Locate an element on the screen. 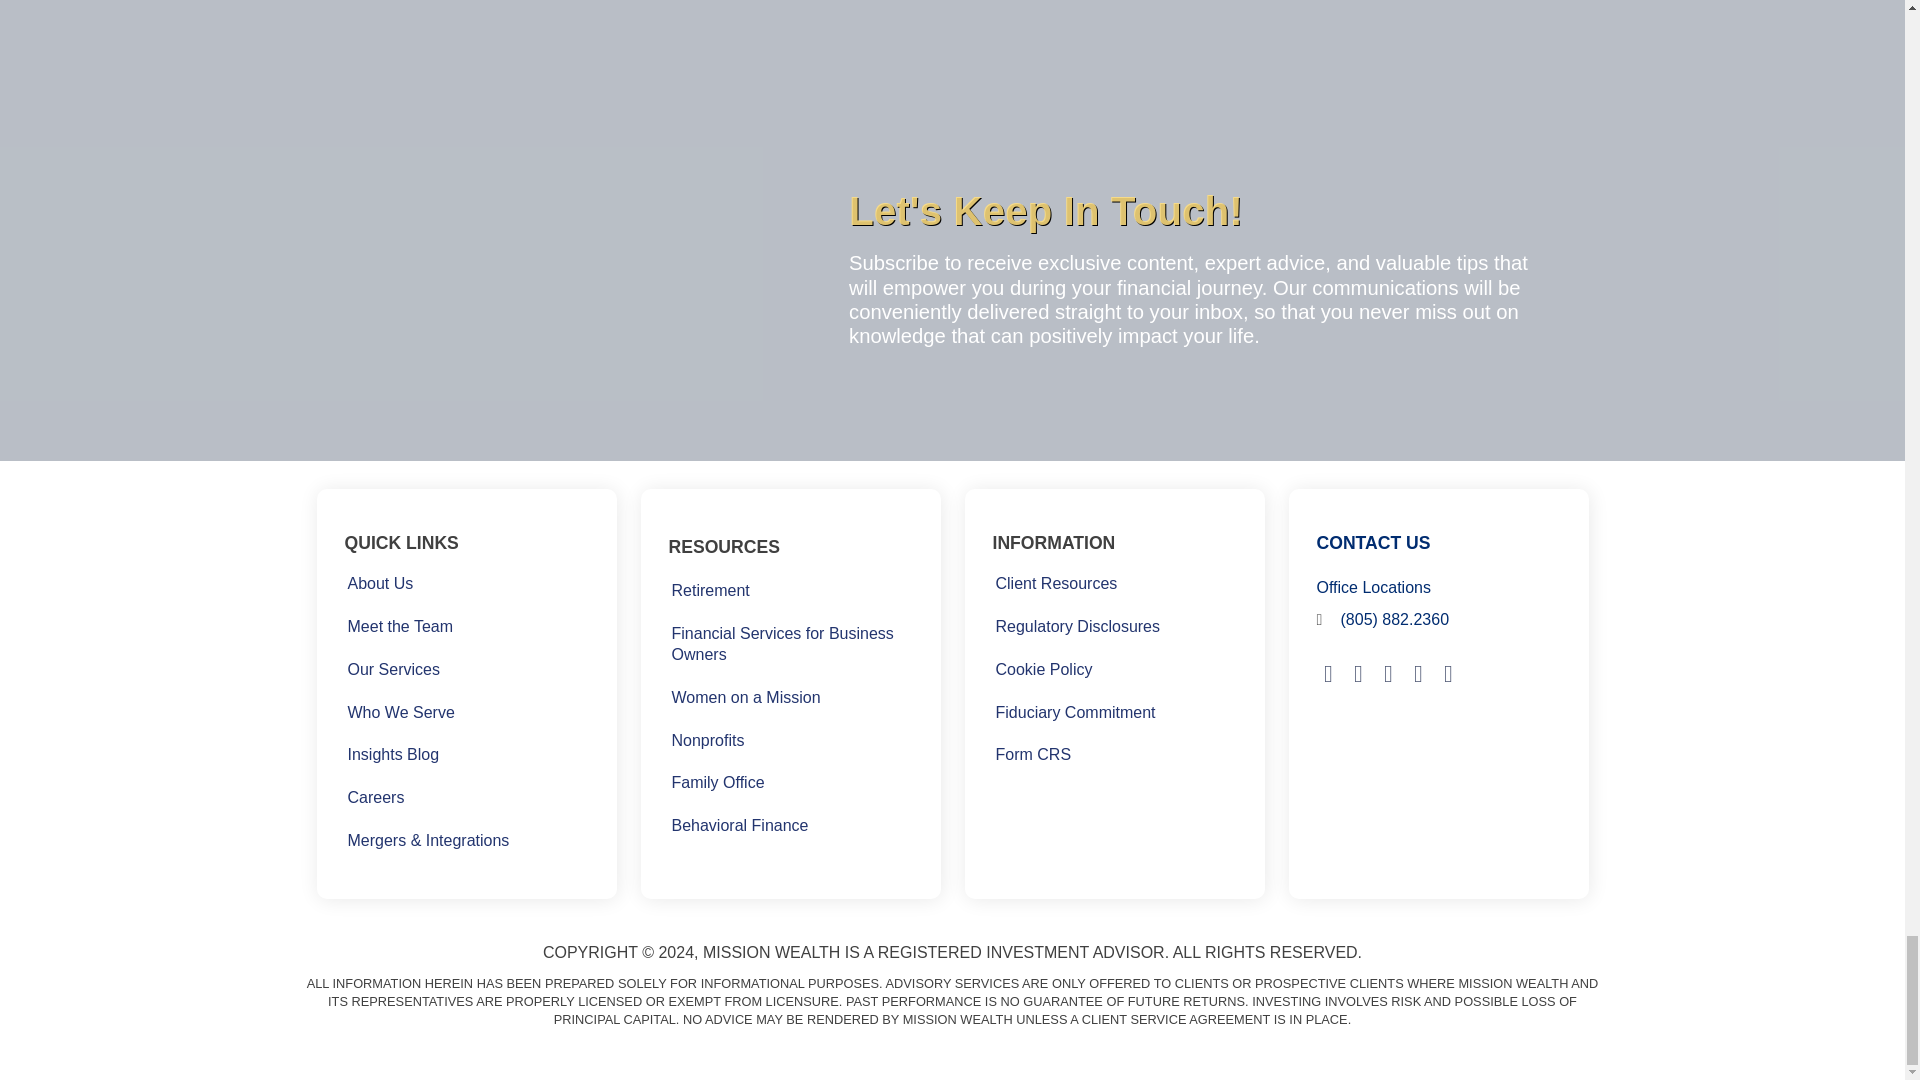 The height and width of the screenshot is (1080, 1920). Women on a Mission is located at coordinates (746, 698).